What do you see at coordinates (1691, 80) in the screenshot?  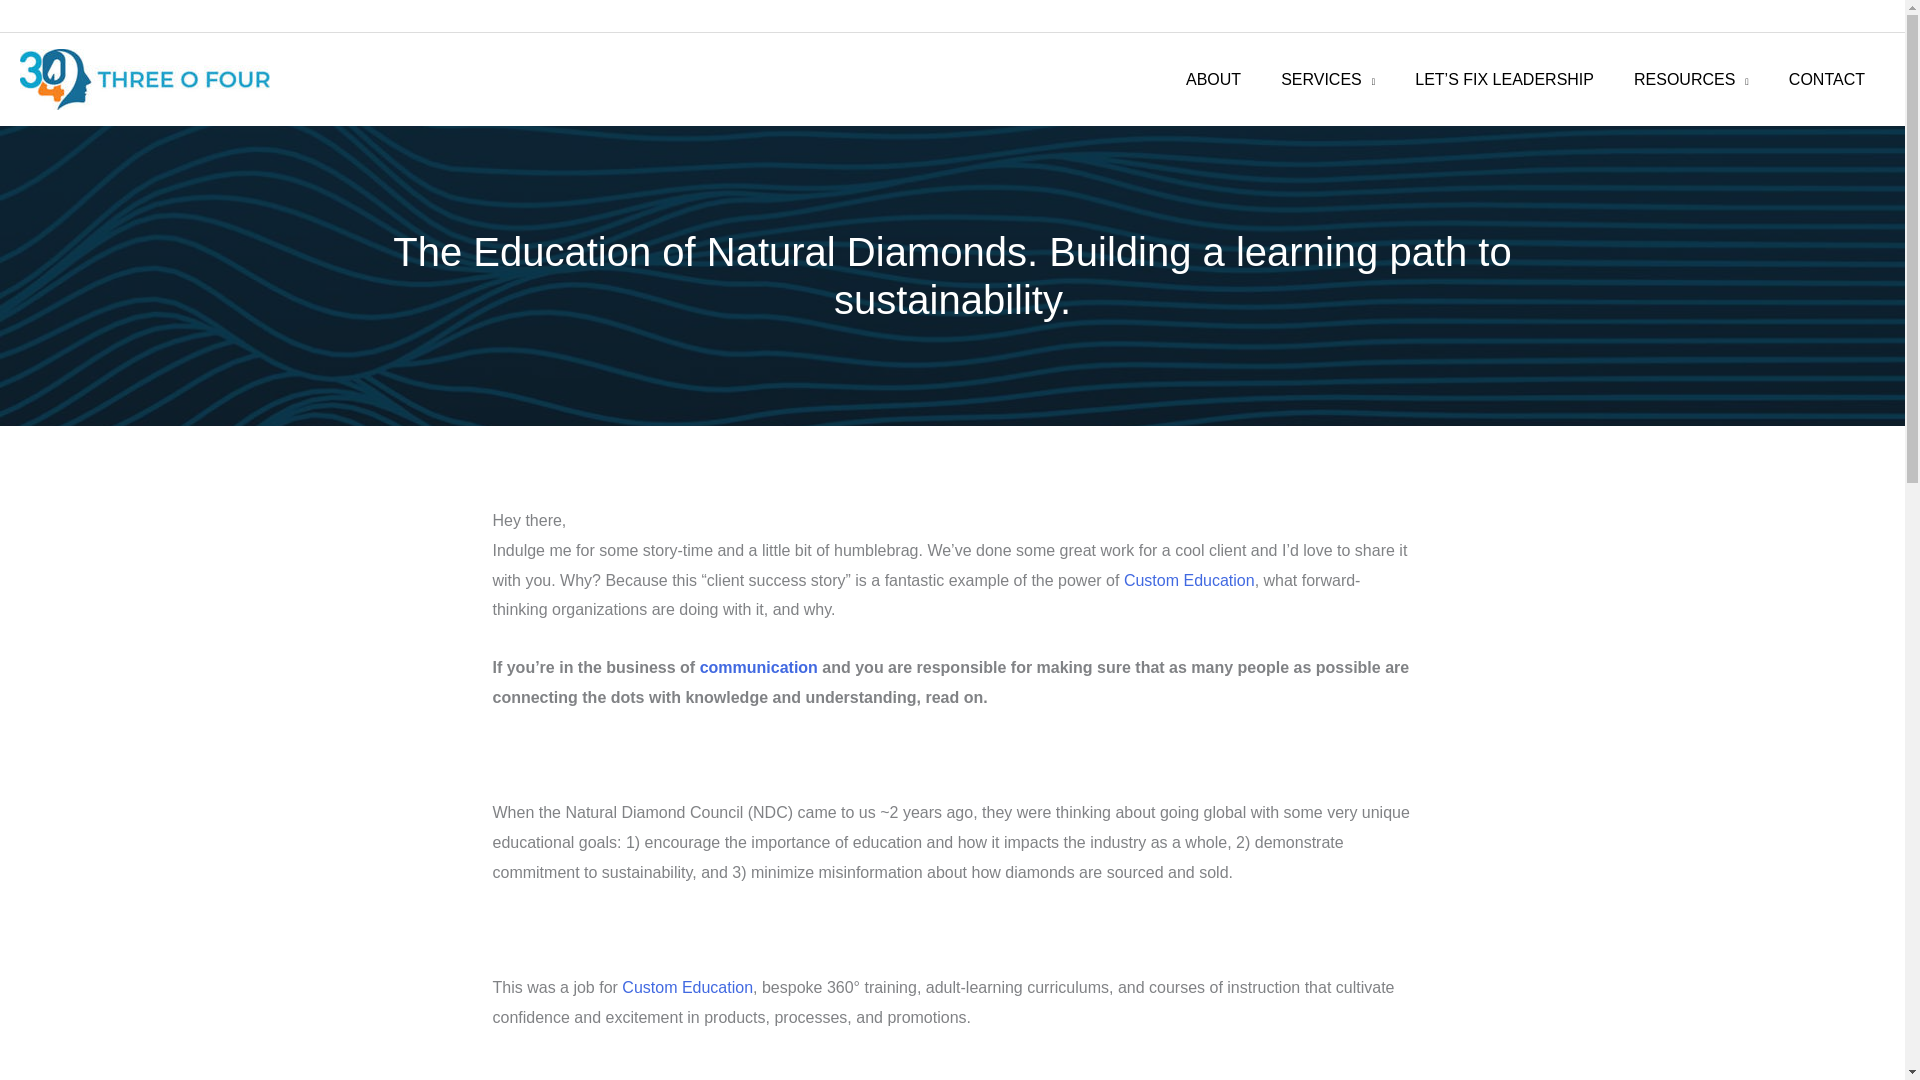 I see `RESOURCES` at bounding box center [1691, 80].